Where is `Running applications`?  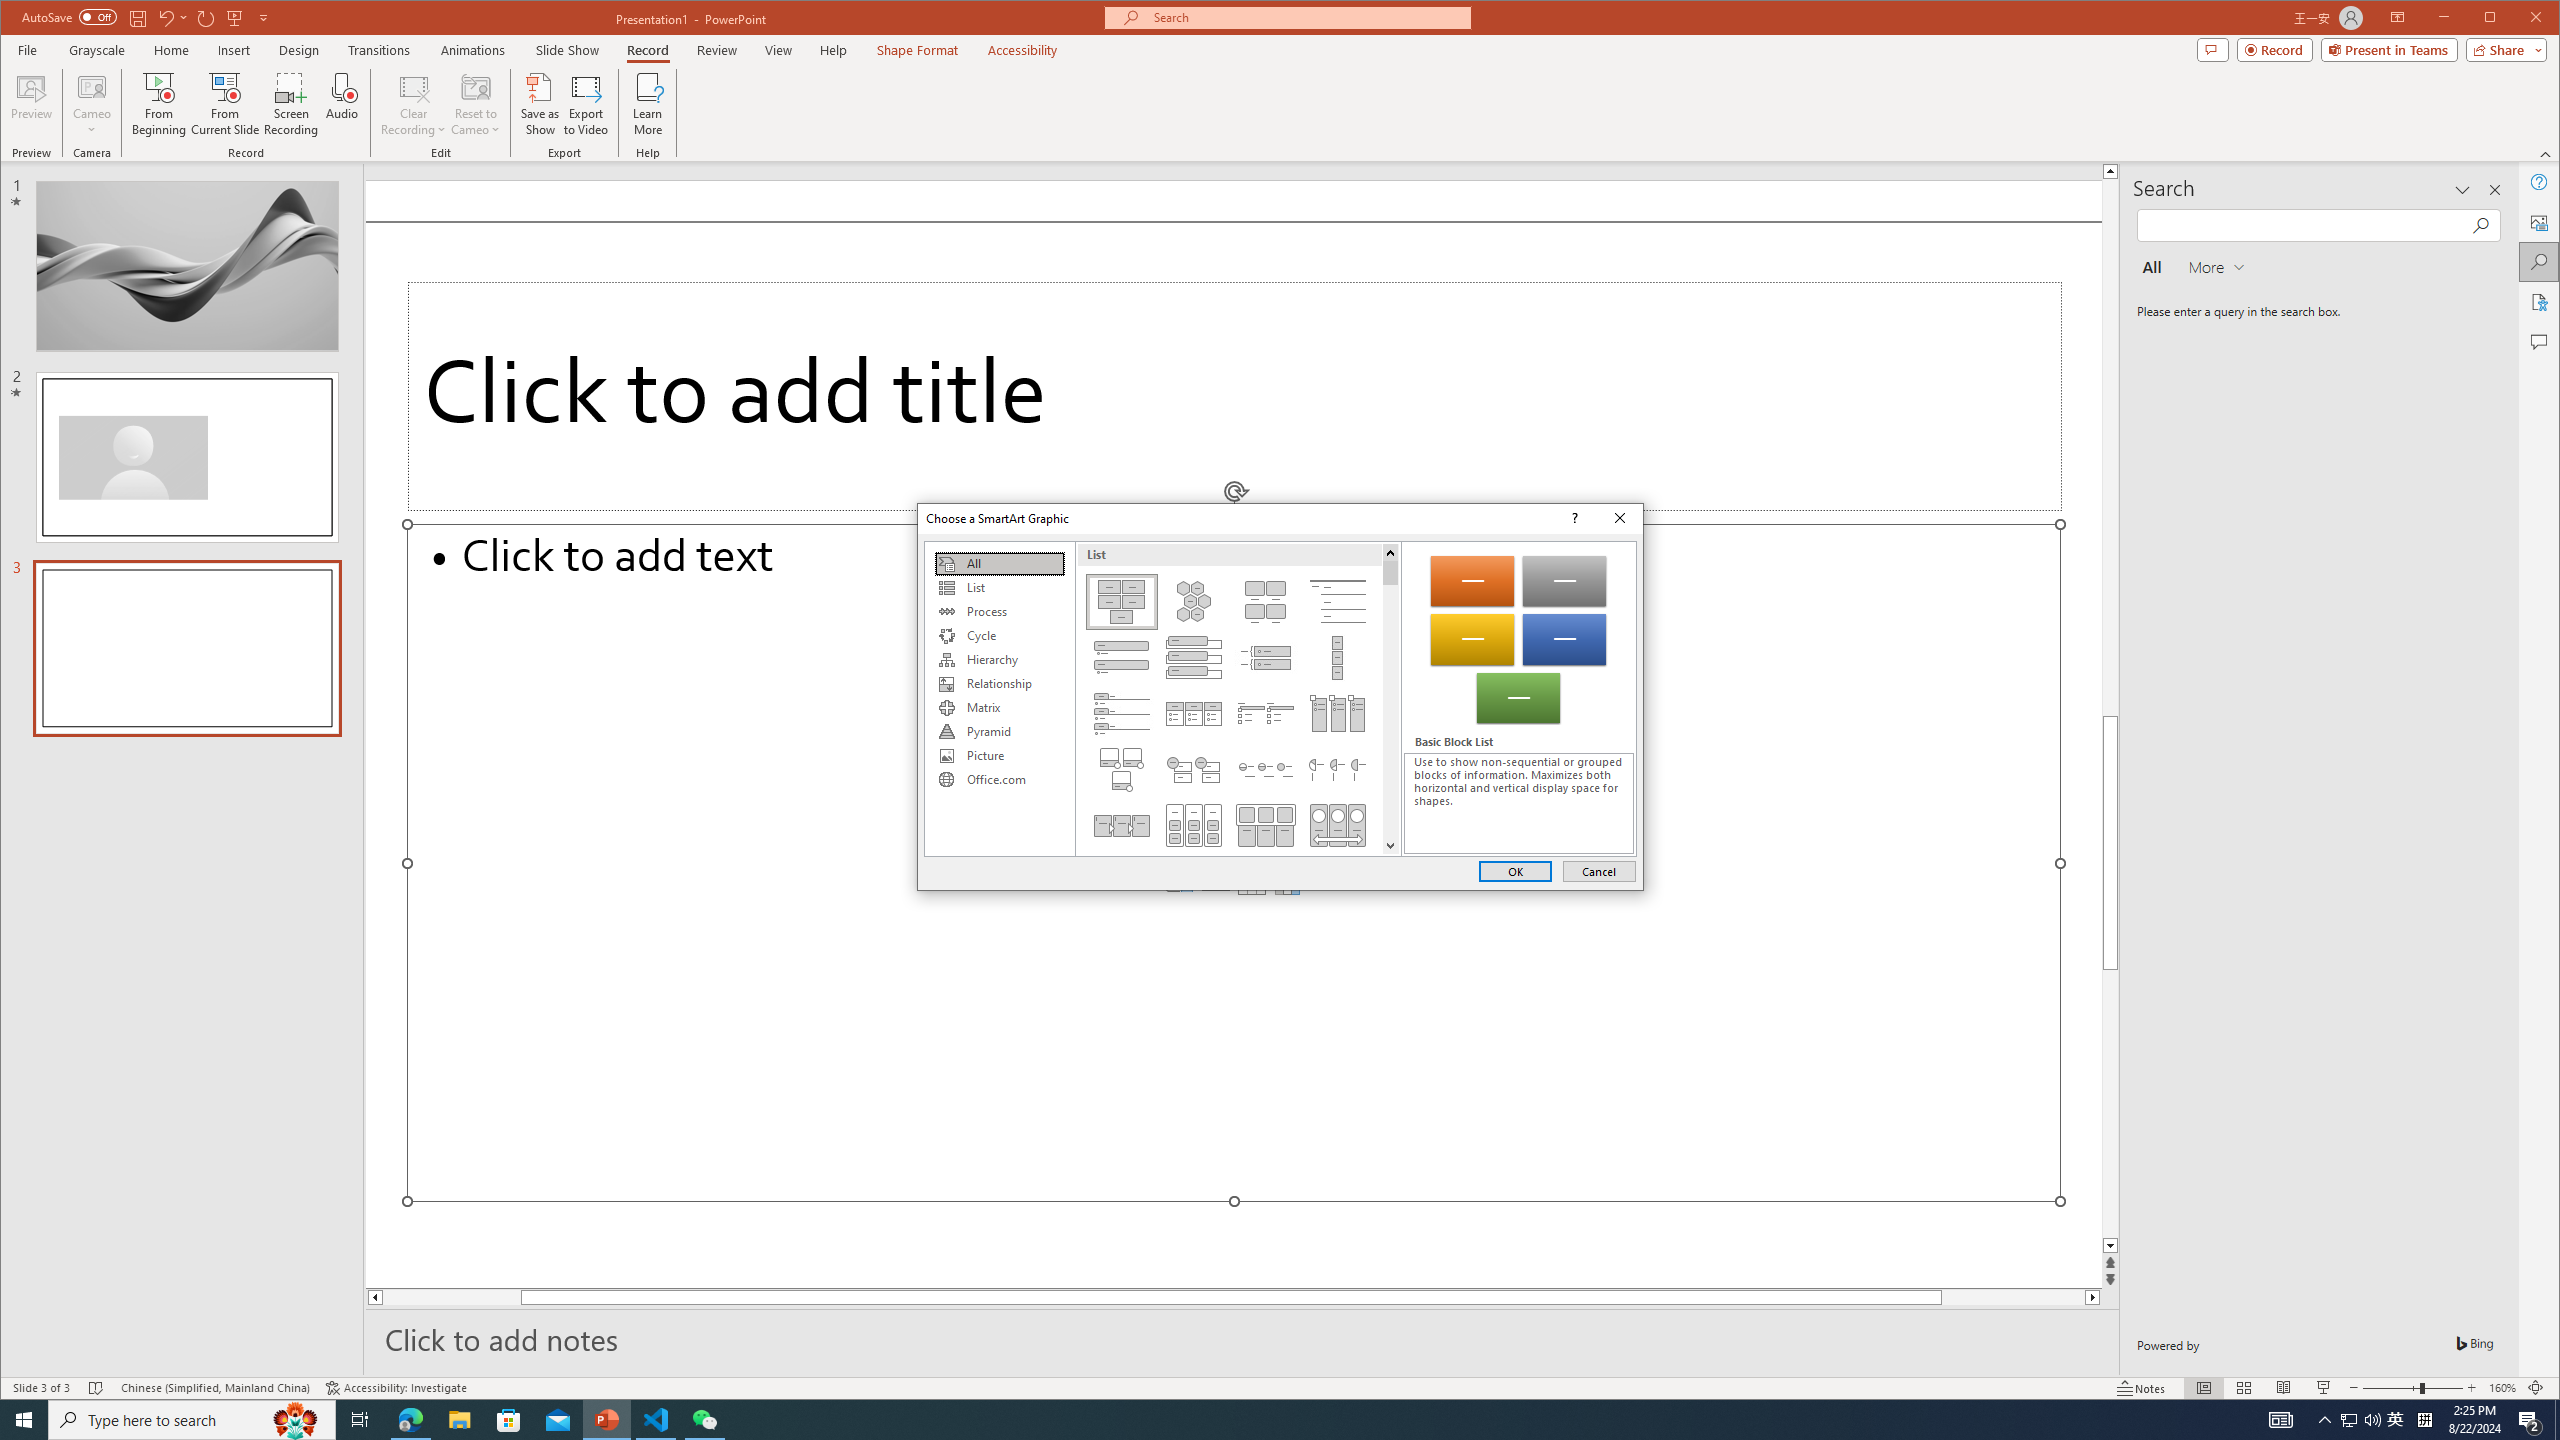 Running applications is located at coordinates (1244, 1420).